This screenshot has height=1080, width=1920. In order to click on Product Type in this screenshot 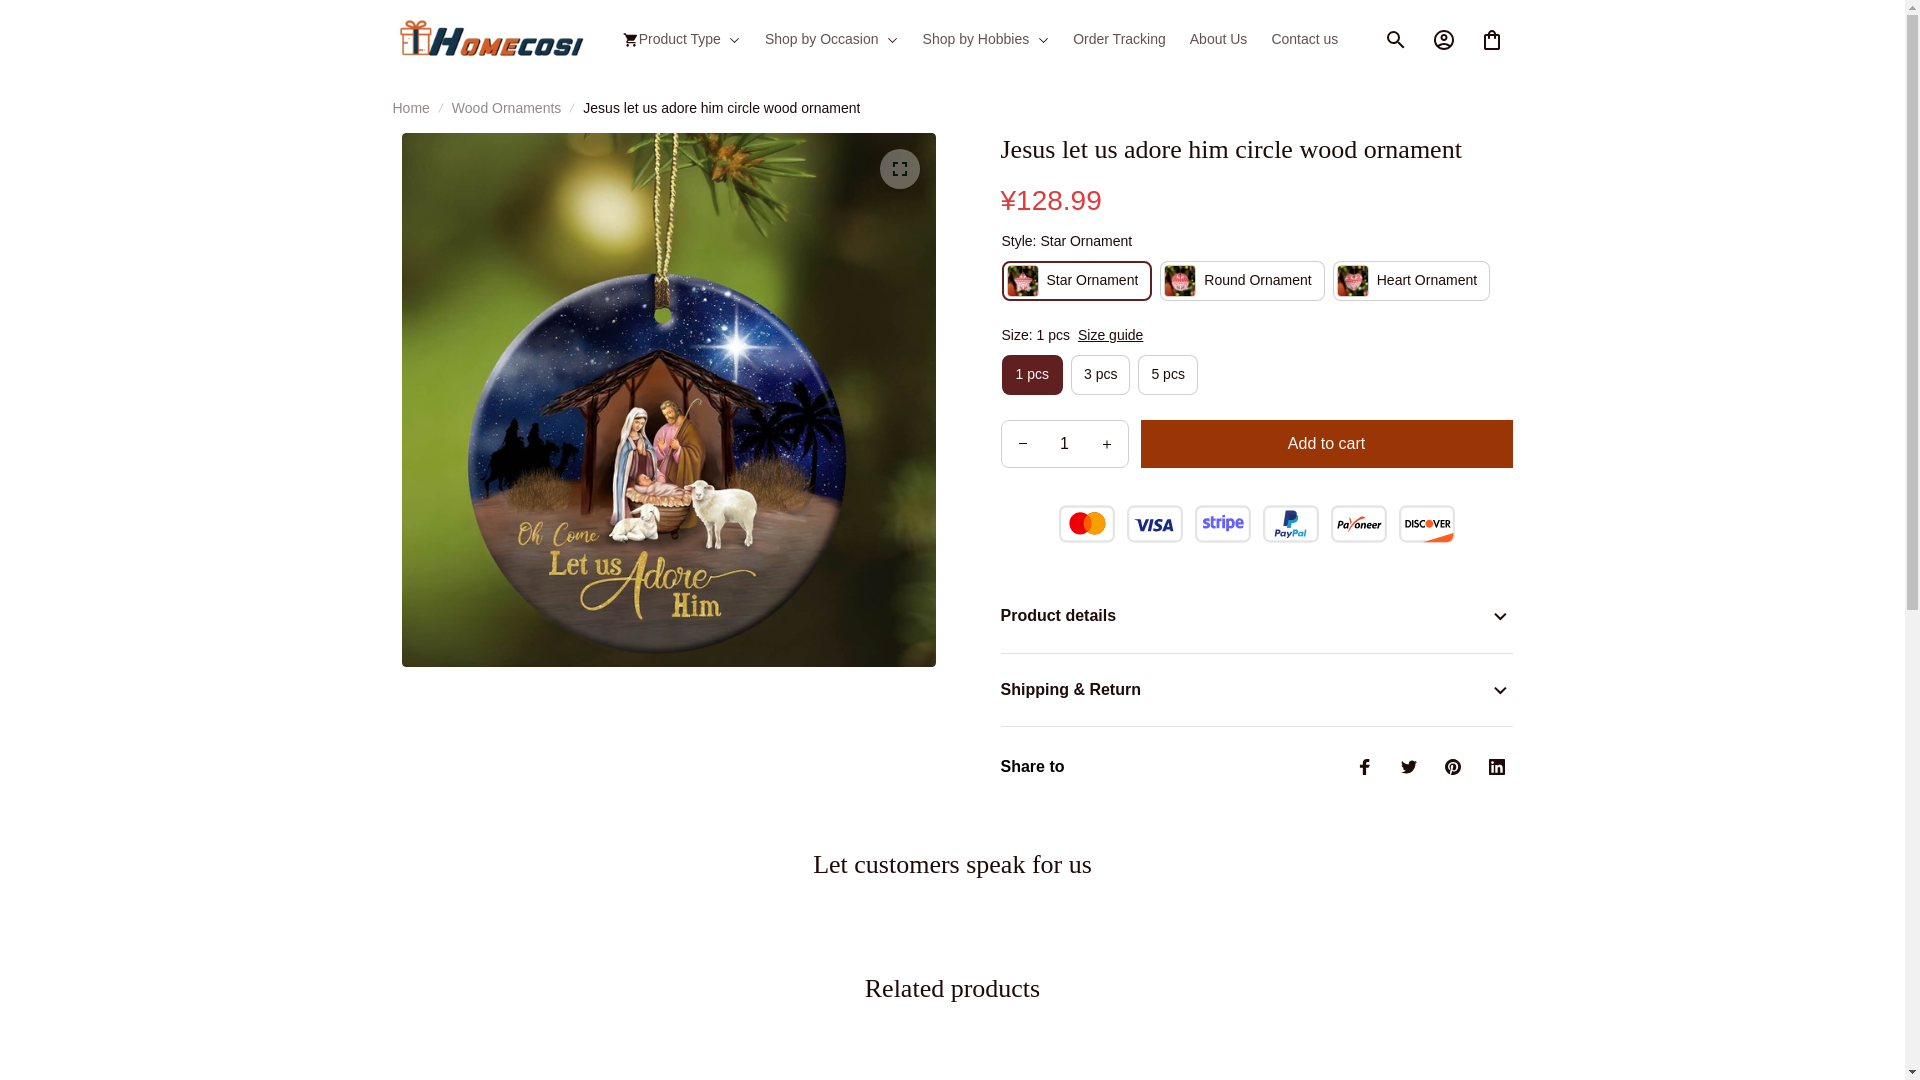, I will do `click(687, 40)`.